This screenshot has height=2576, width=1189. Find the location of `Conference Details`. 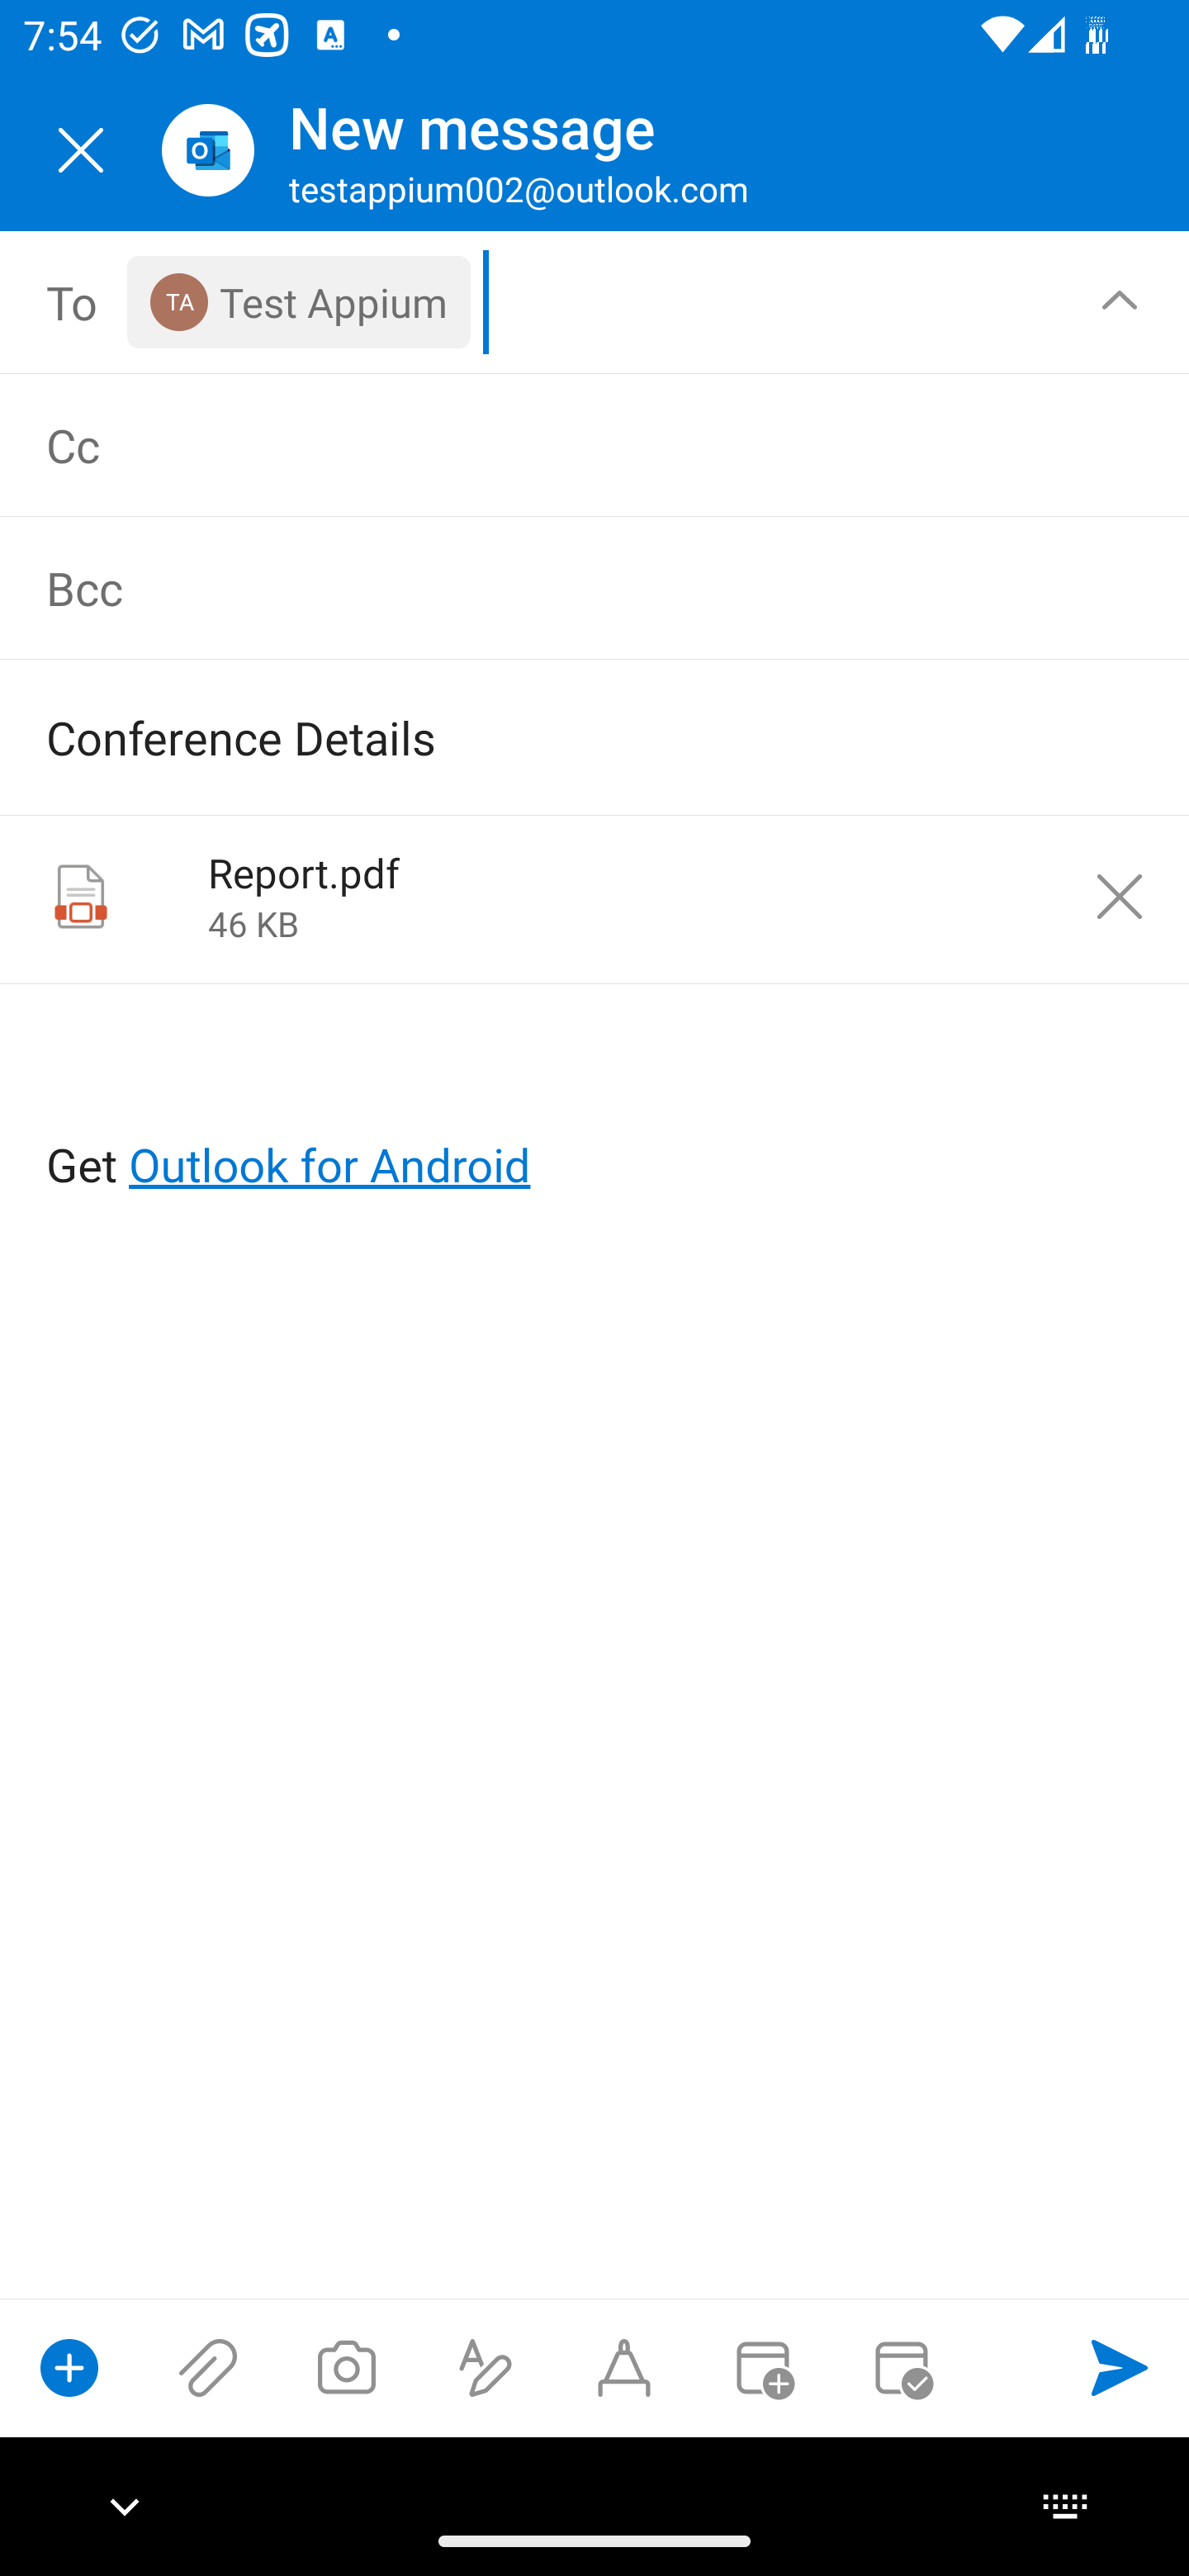

Conference Details is located at coordinates (548, 736).